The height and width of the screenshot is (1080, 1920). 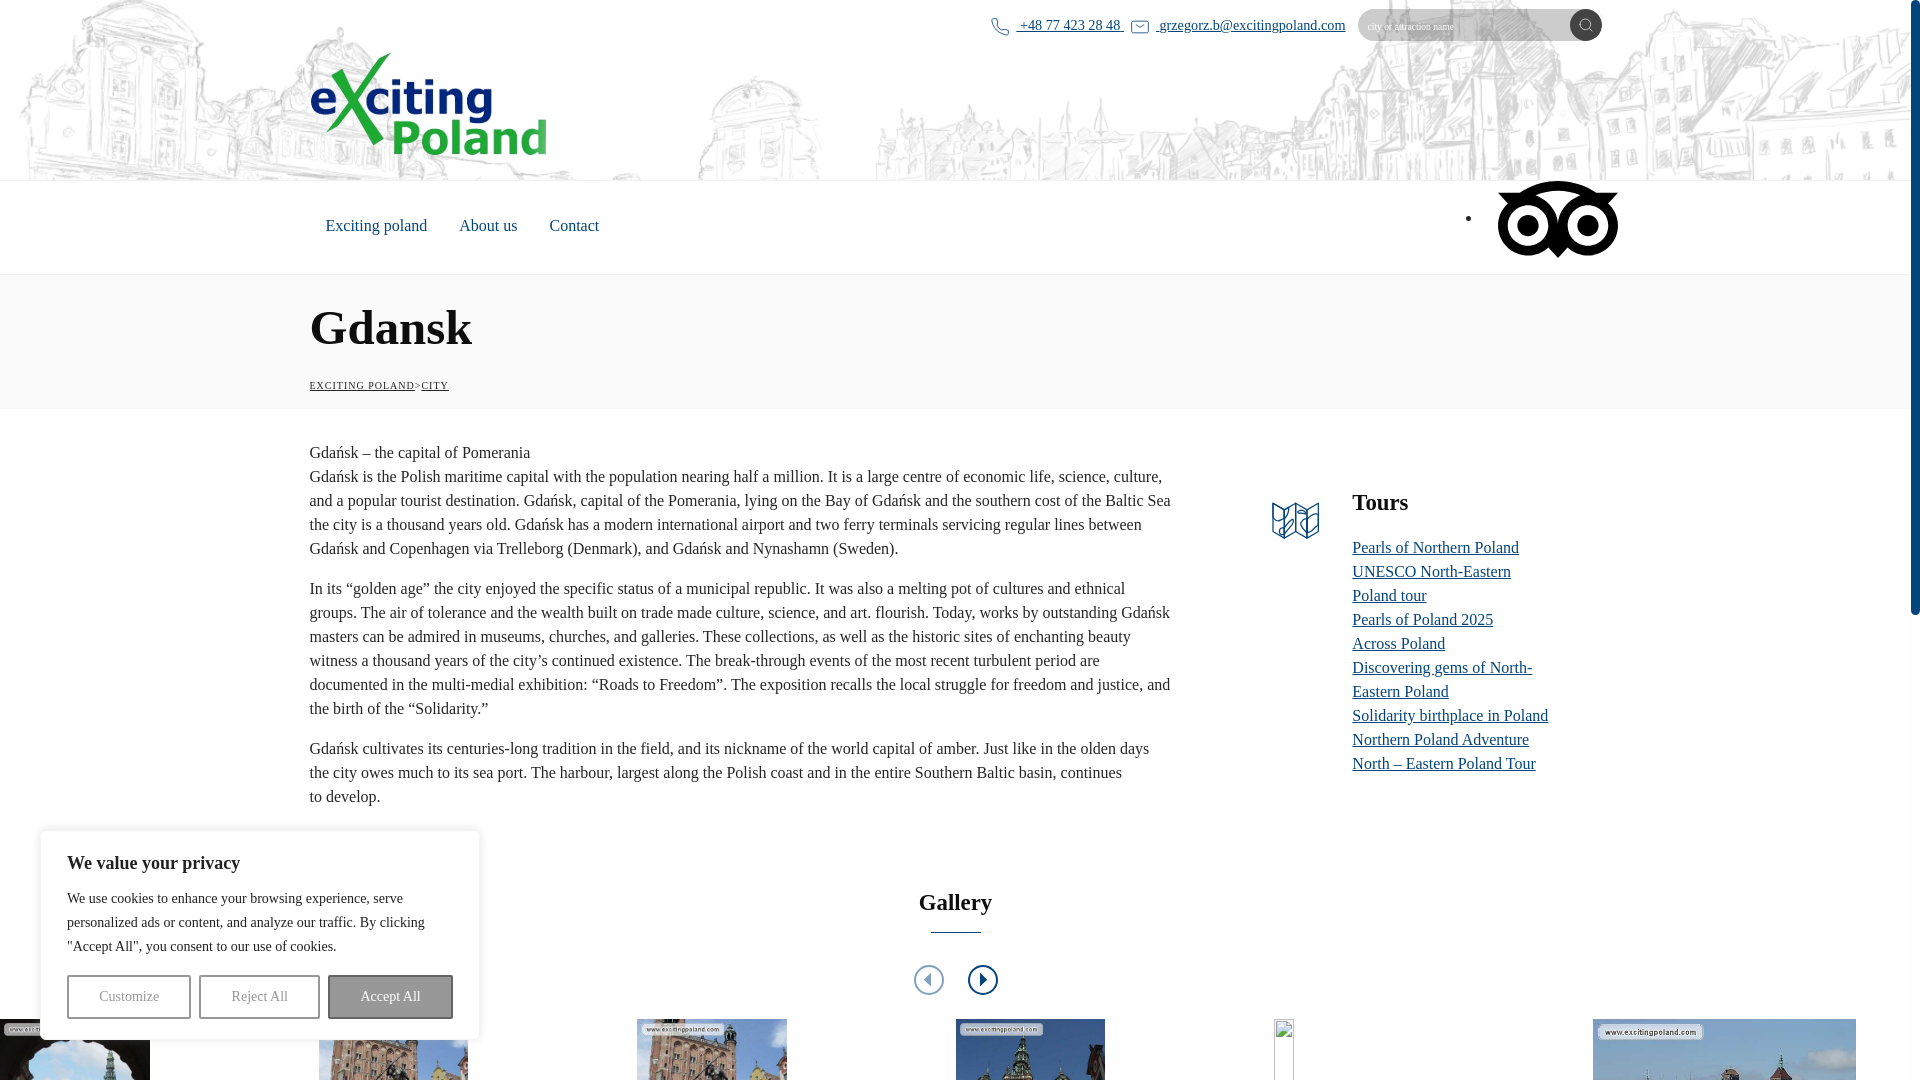 I want to click on Search, so click(x=1586, y=24).